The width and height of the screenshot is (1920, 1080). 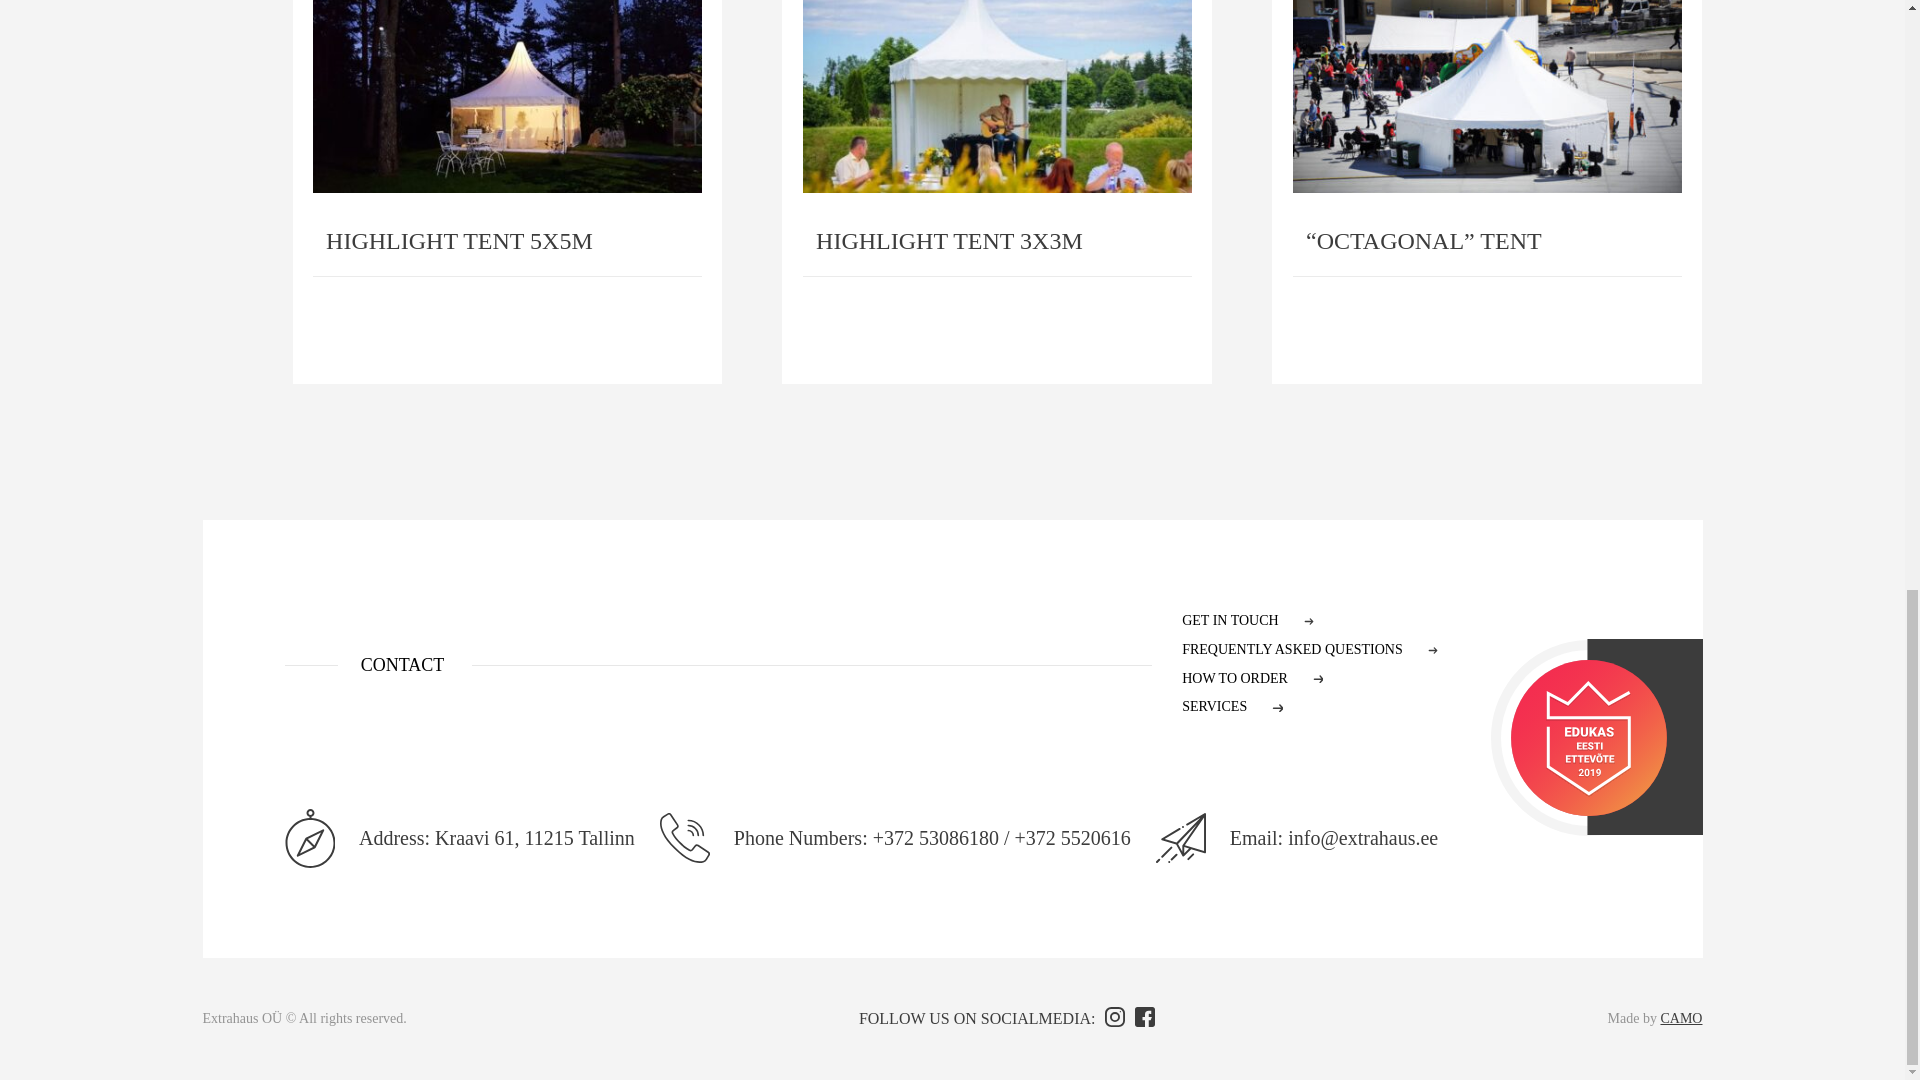 What do you see at coordinates (1310, 650) in the screenshot?
I see `FREQUENTLY ASKED QUESTIONS` at bounding box center [1310, 650].